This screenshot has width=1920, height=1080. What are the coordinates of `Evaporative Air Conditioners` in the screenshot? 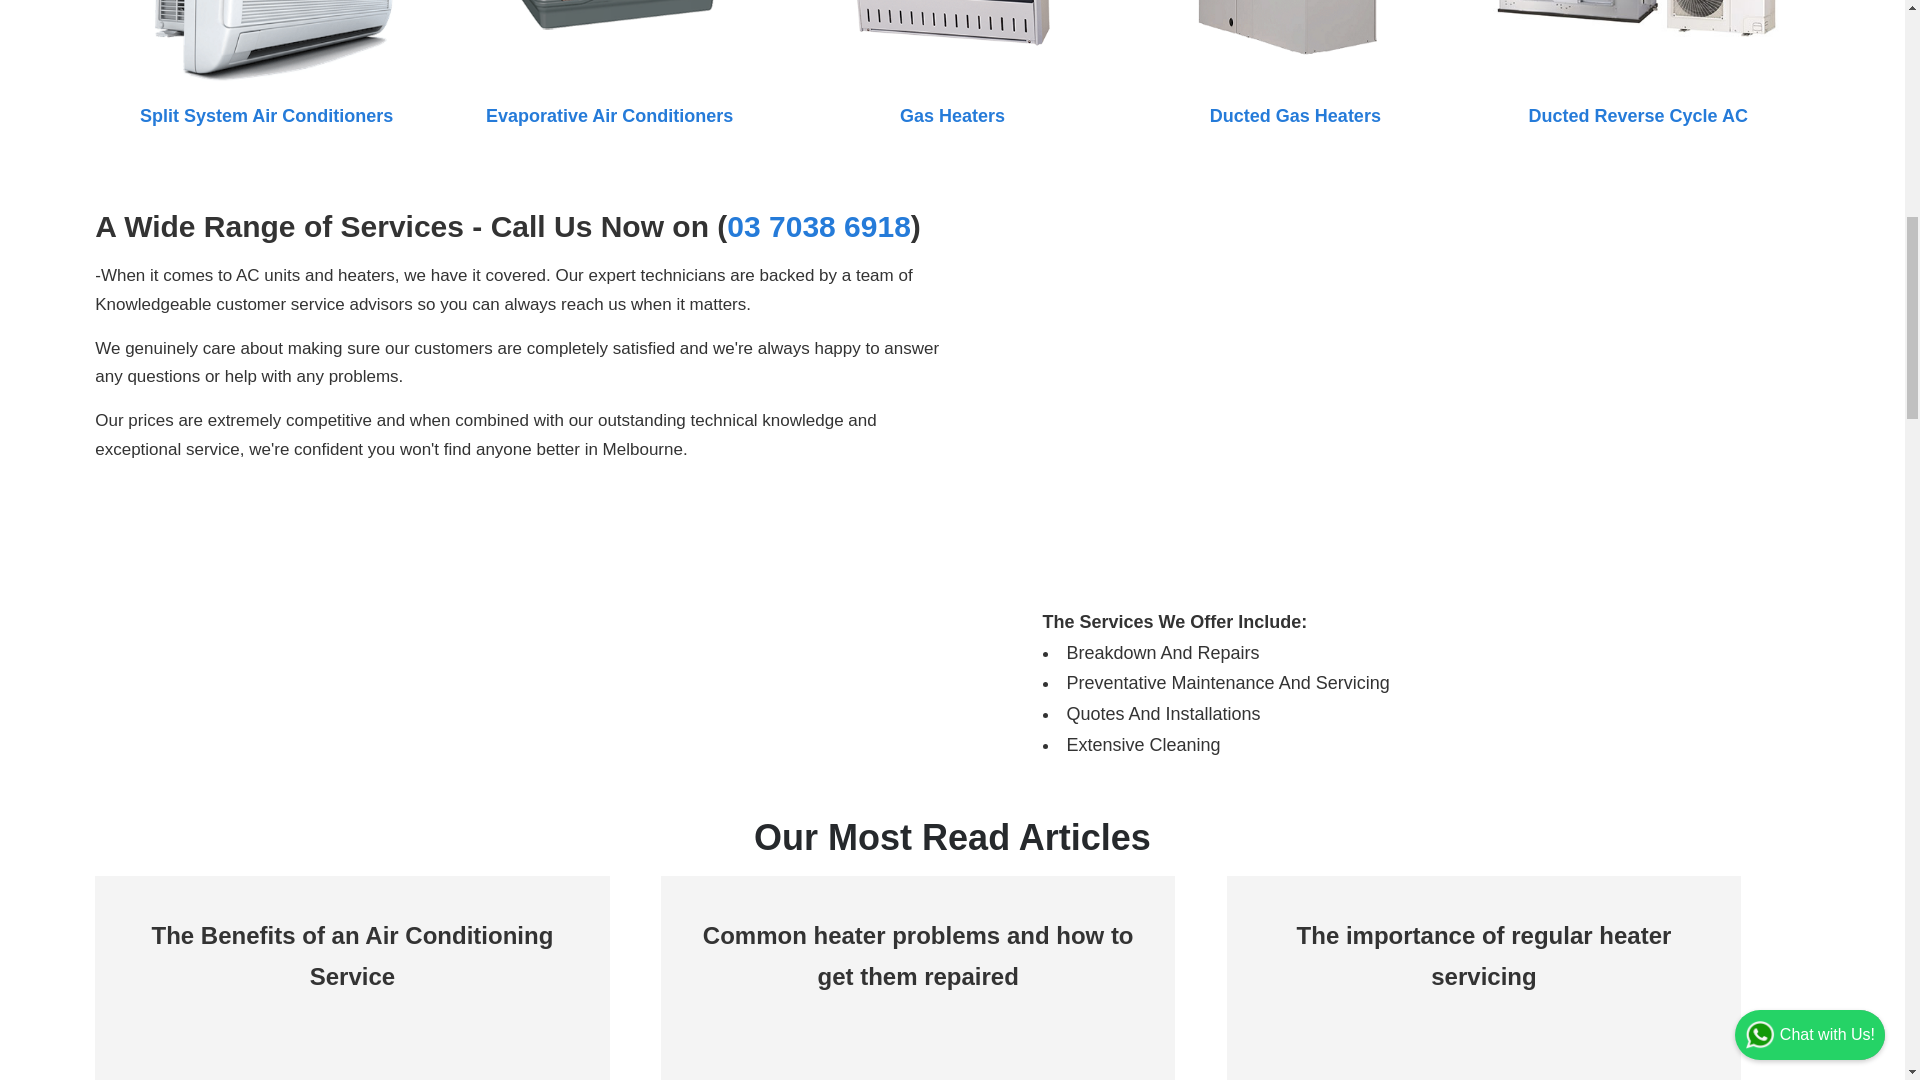 It's located at (609, 116).